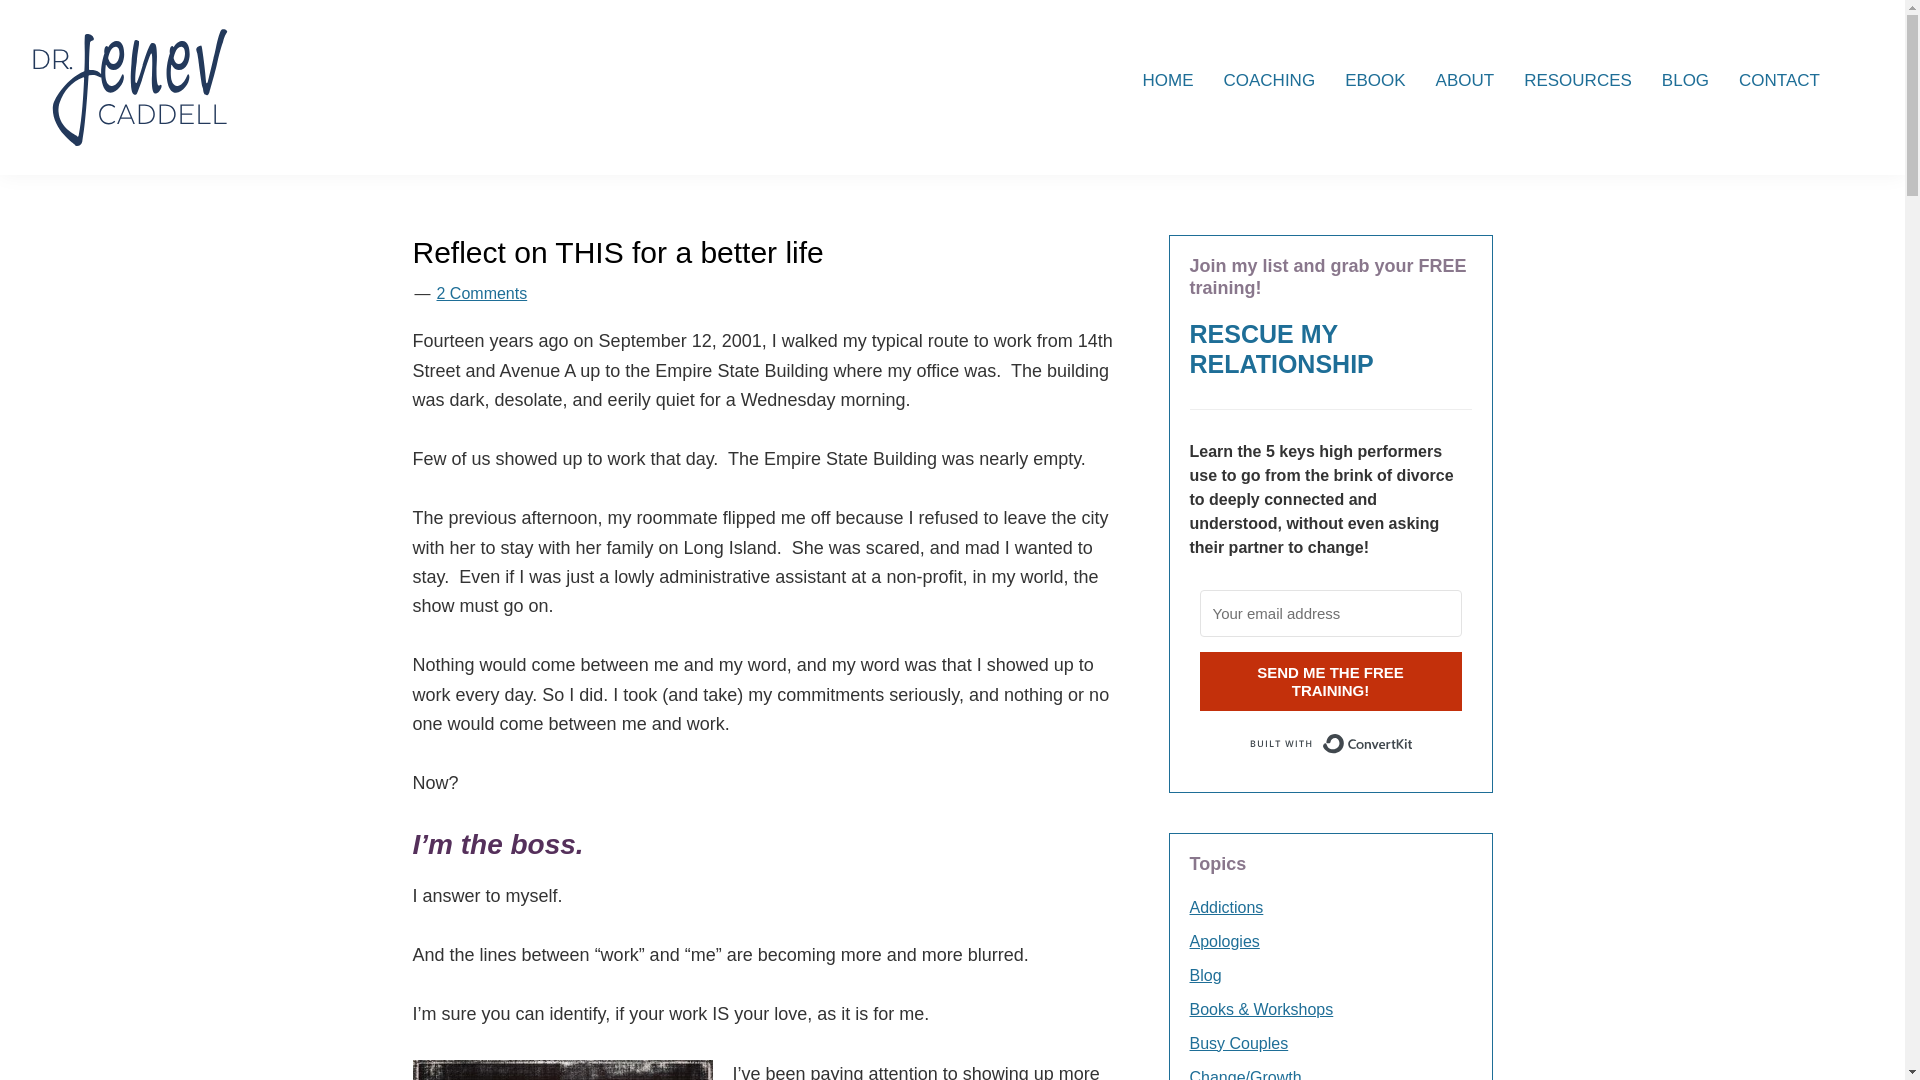 The width and height of the screenshot is (1920, 1080). What do you see at coordinates (1780, 80) in the screenshot?
I see `CONTACT` at bounding box center [1780, 80].